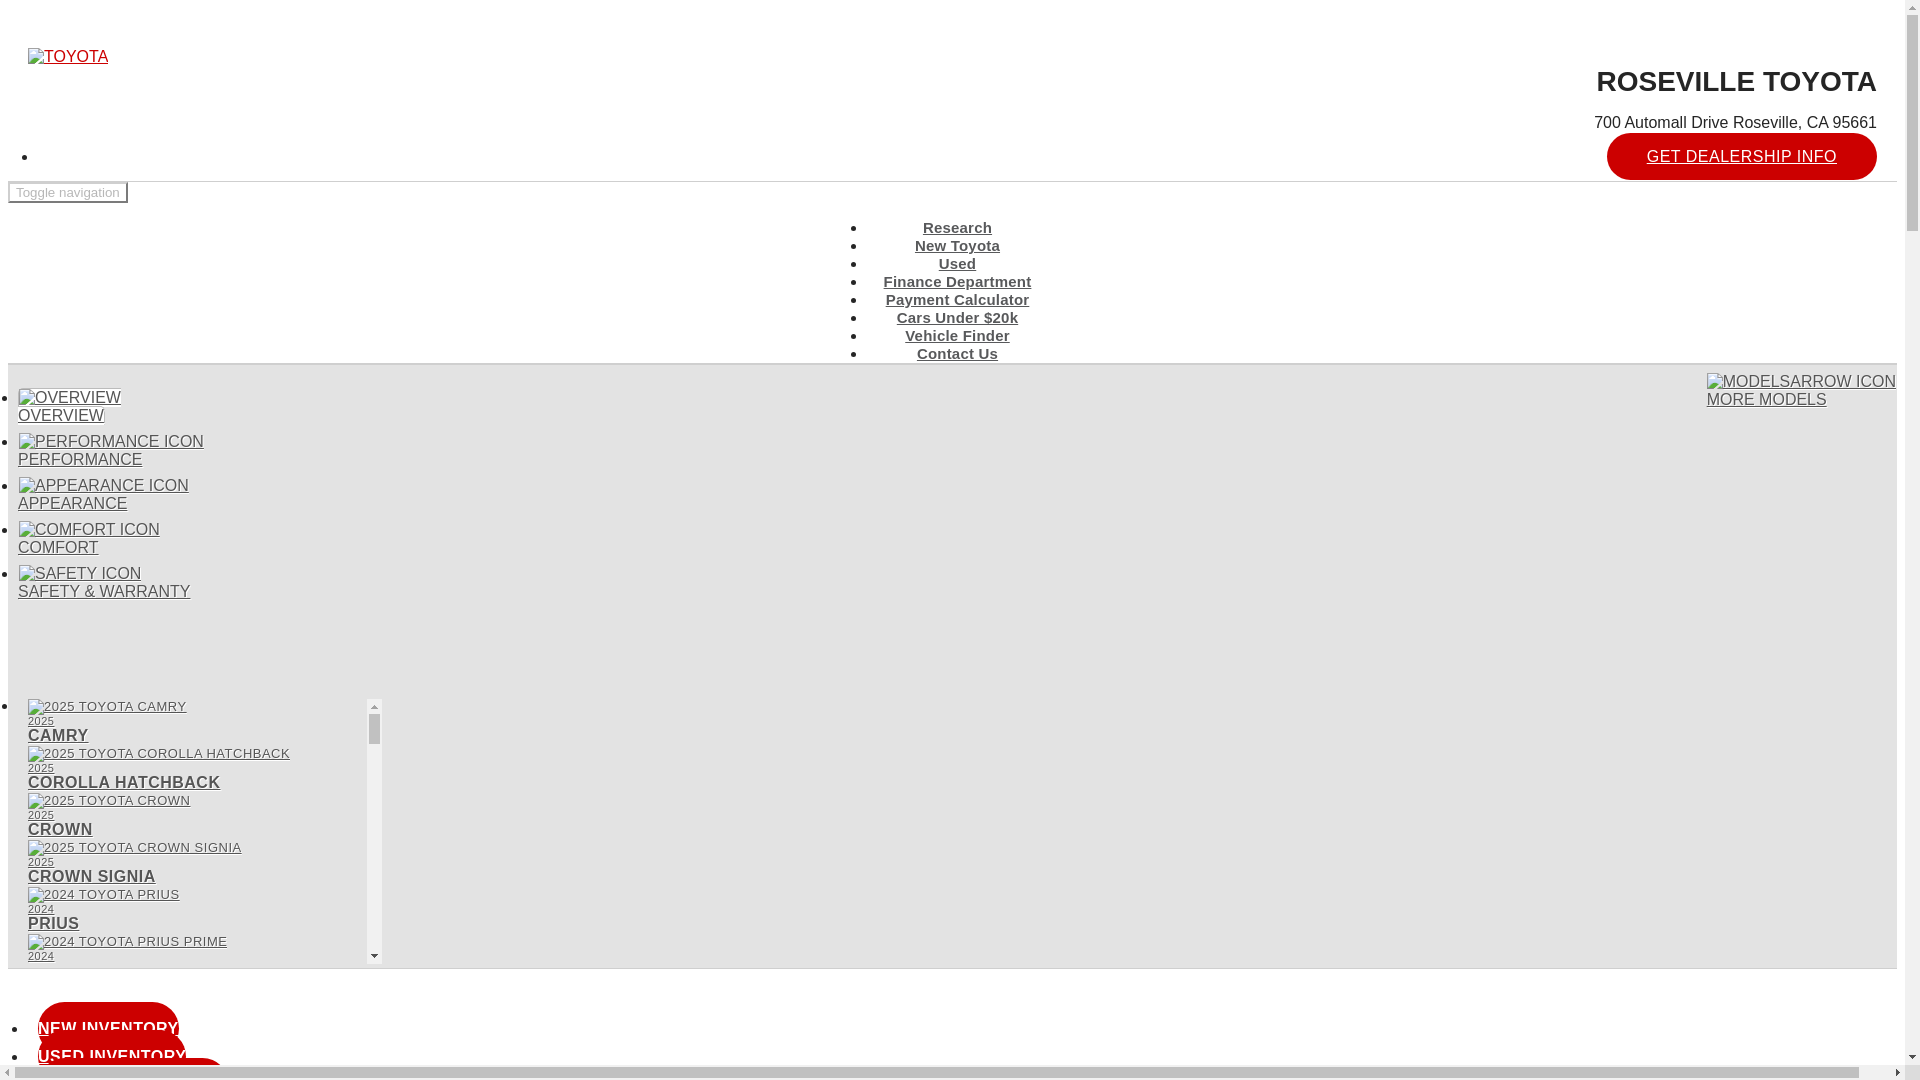 This screenshot has height=1080, width=1920. Describe the element at coordinates (956, 263) in the screenshot. I see `MORE MODELS` at that location.